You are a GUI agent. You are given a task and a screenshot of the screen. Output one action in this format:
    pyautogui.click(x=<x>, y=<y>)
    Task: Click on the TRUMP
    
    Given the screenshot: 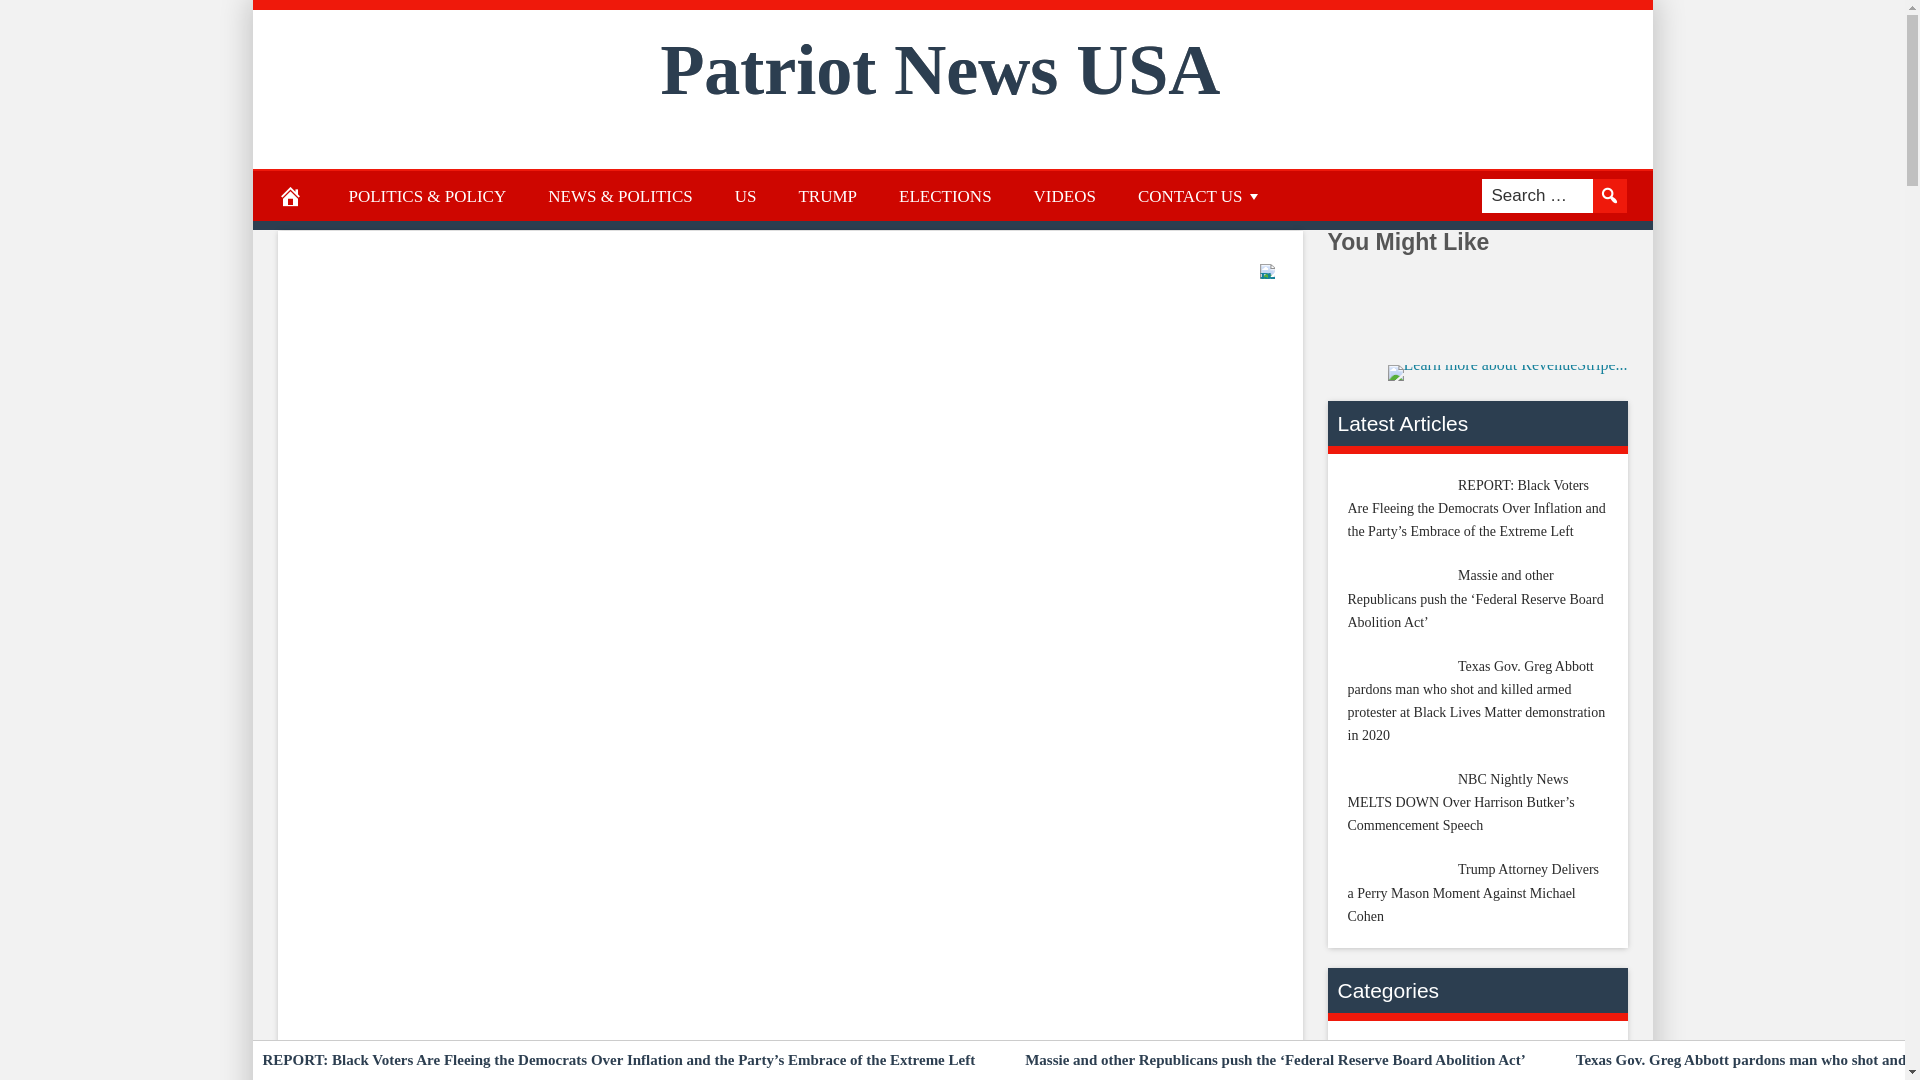 What is the action you would take?
    pyautogui.click(x=827, y=196)
    